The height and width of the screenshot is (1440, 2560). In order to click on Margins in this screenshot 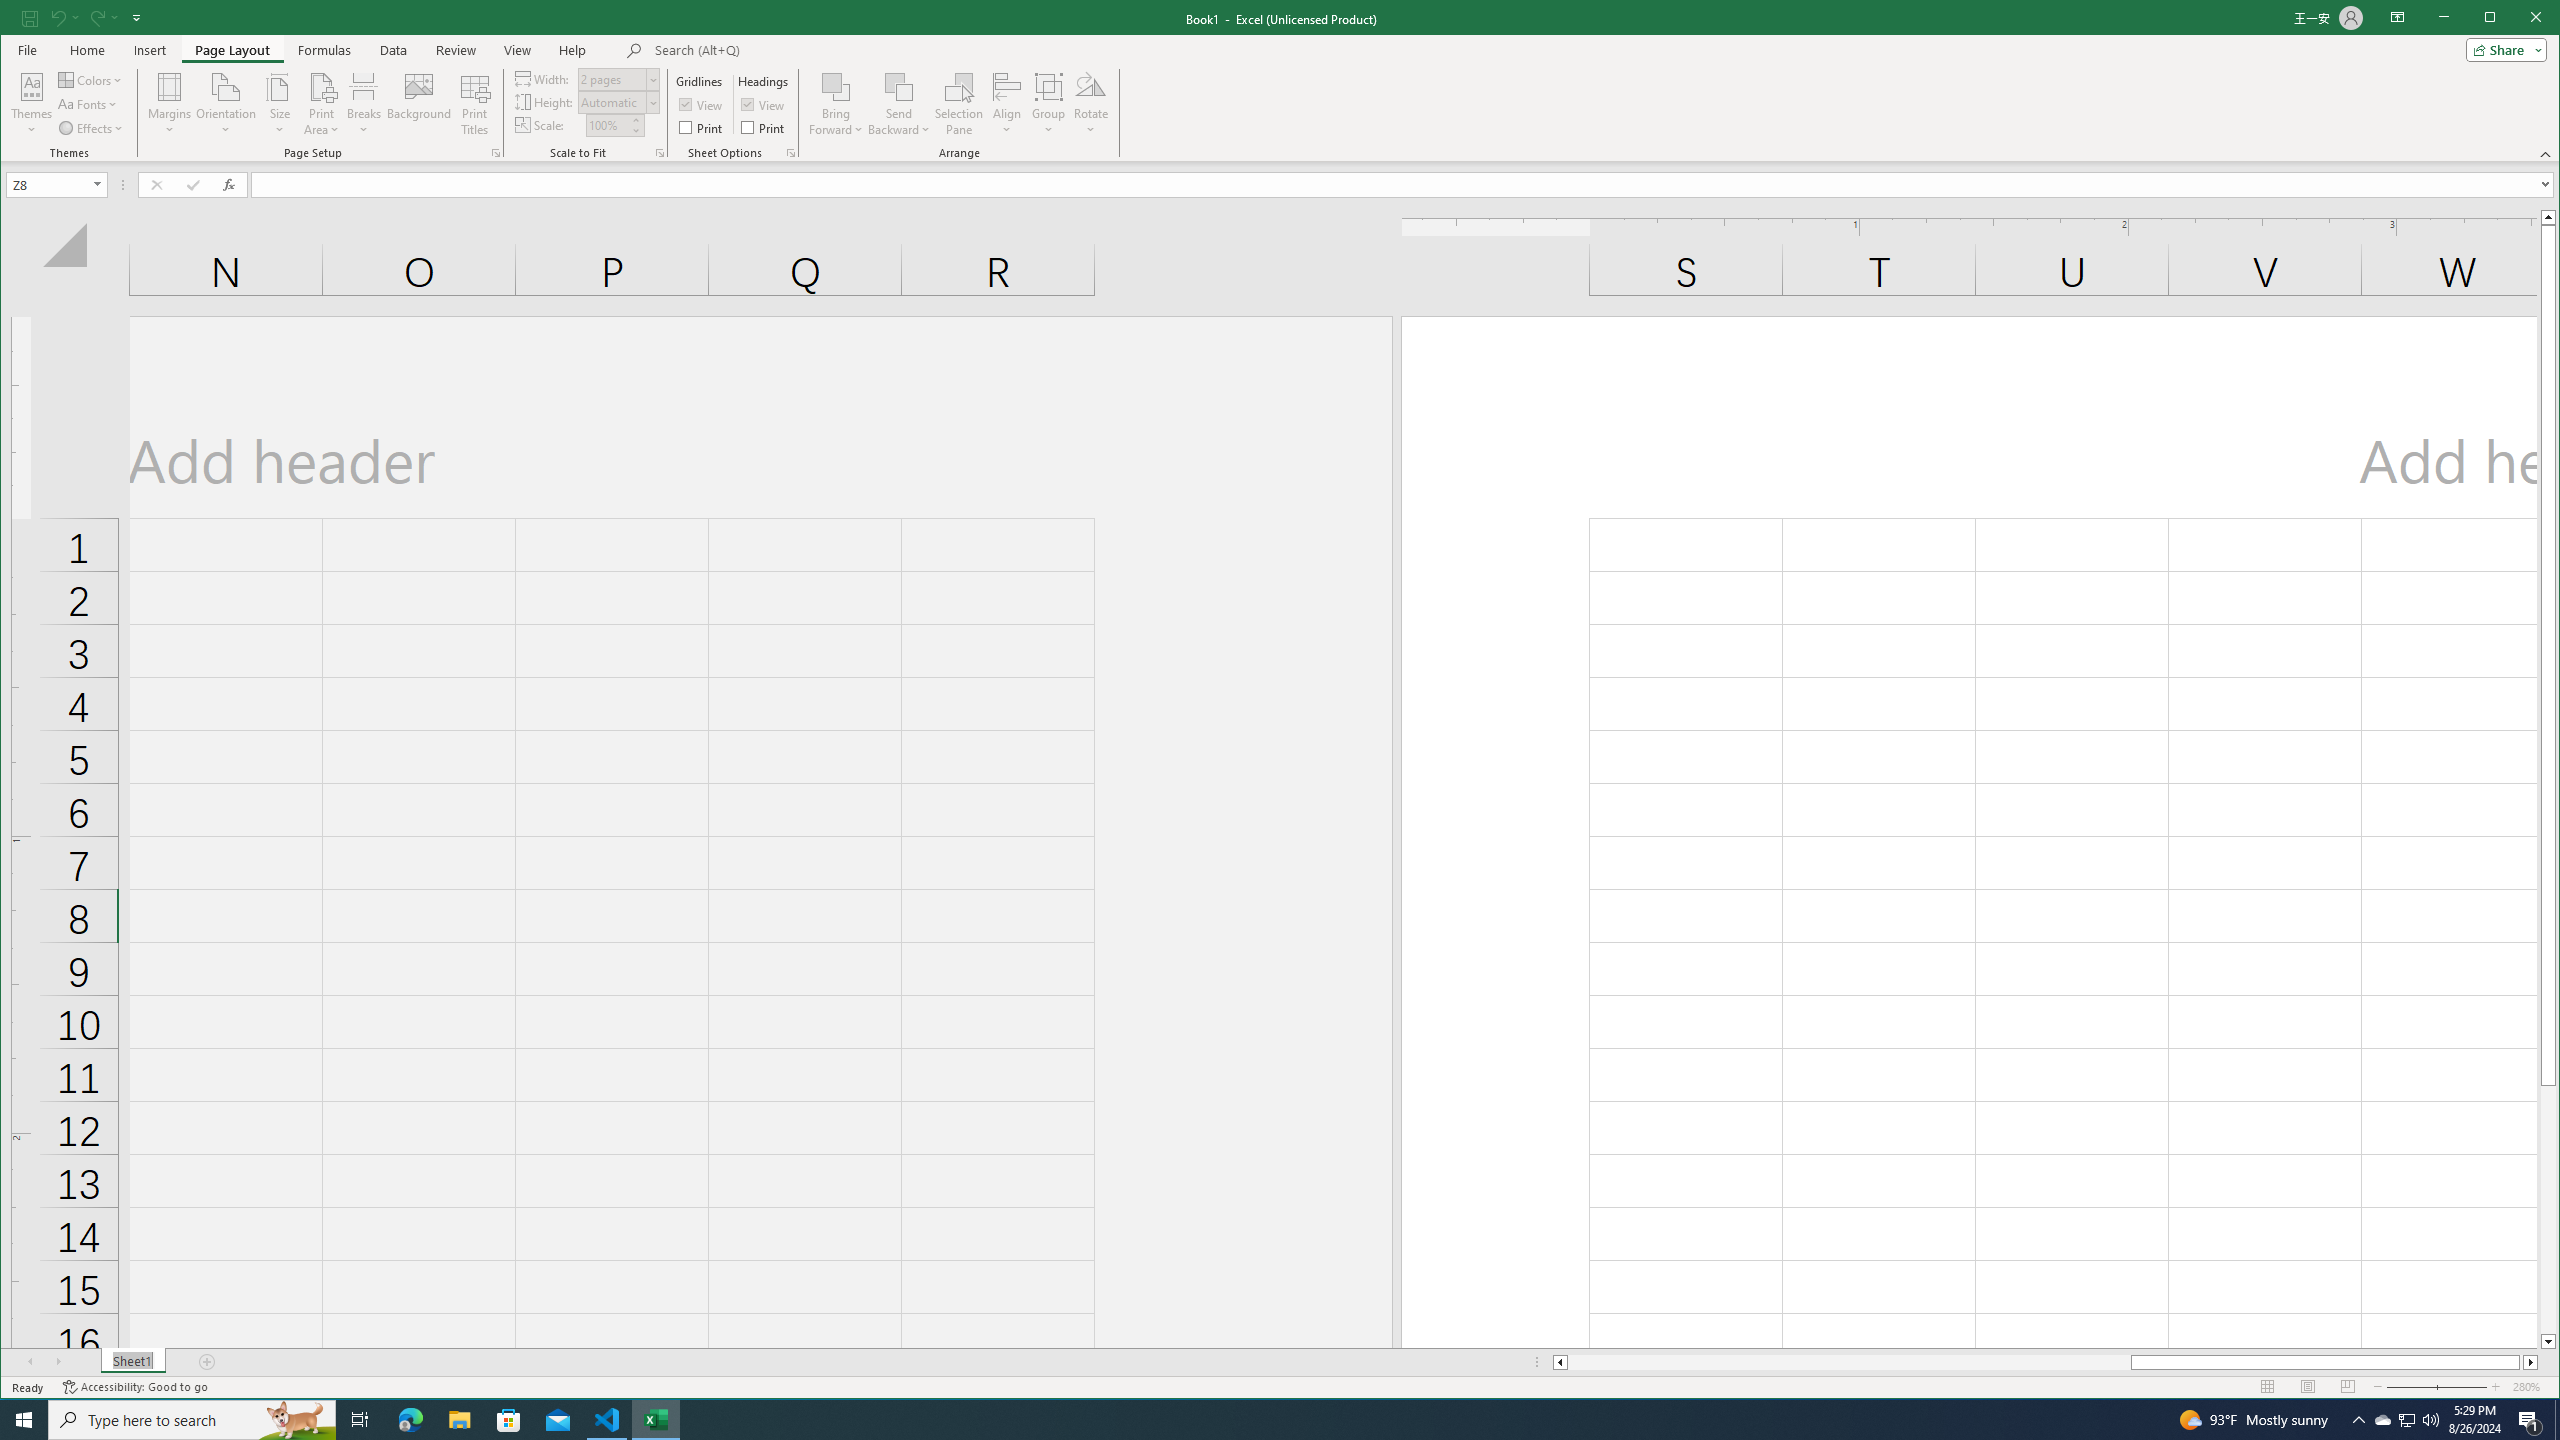, I will do `click(170, 104)`.